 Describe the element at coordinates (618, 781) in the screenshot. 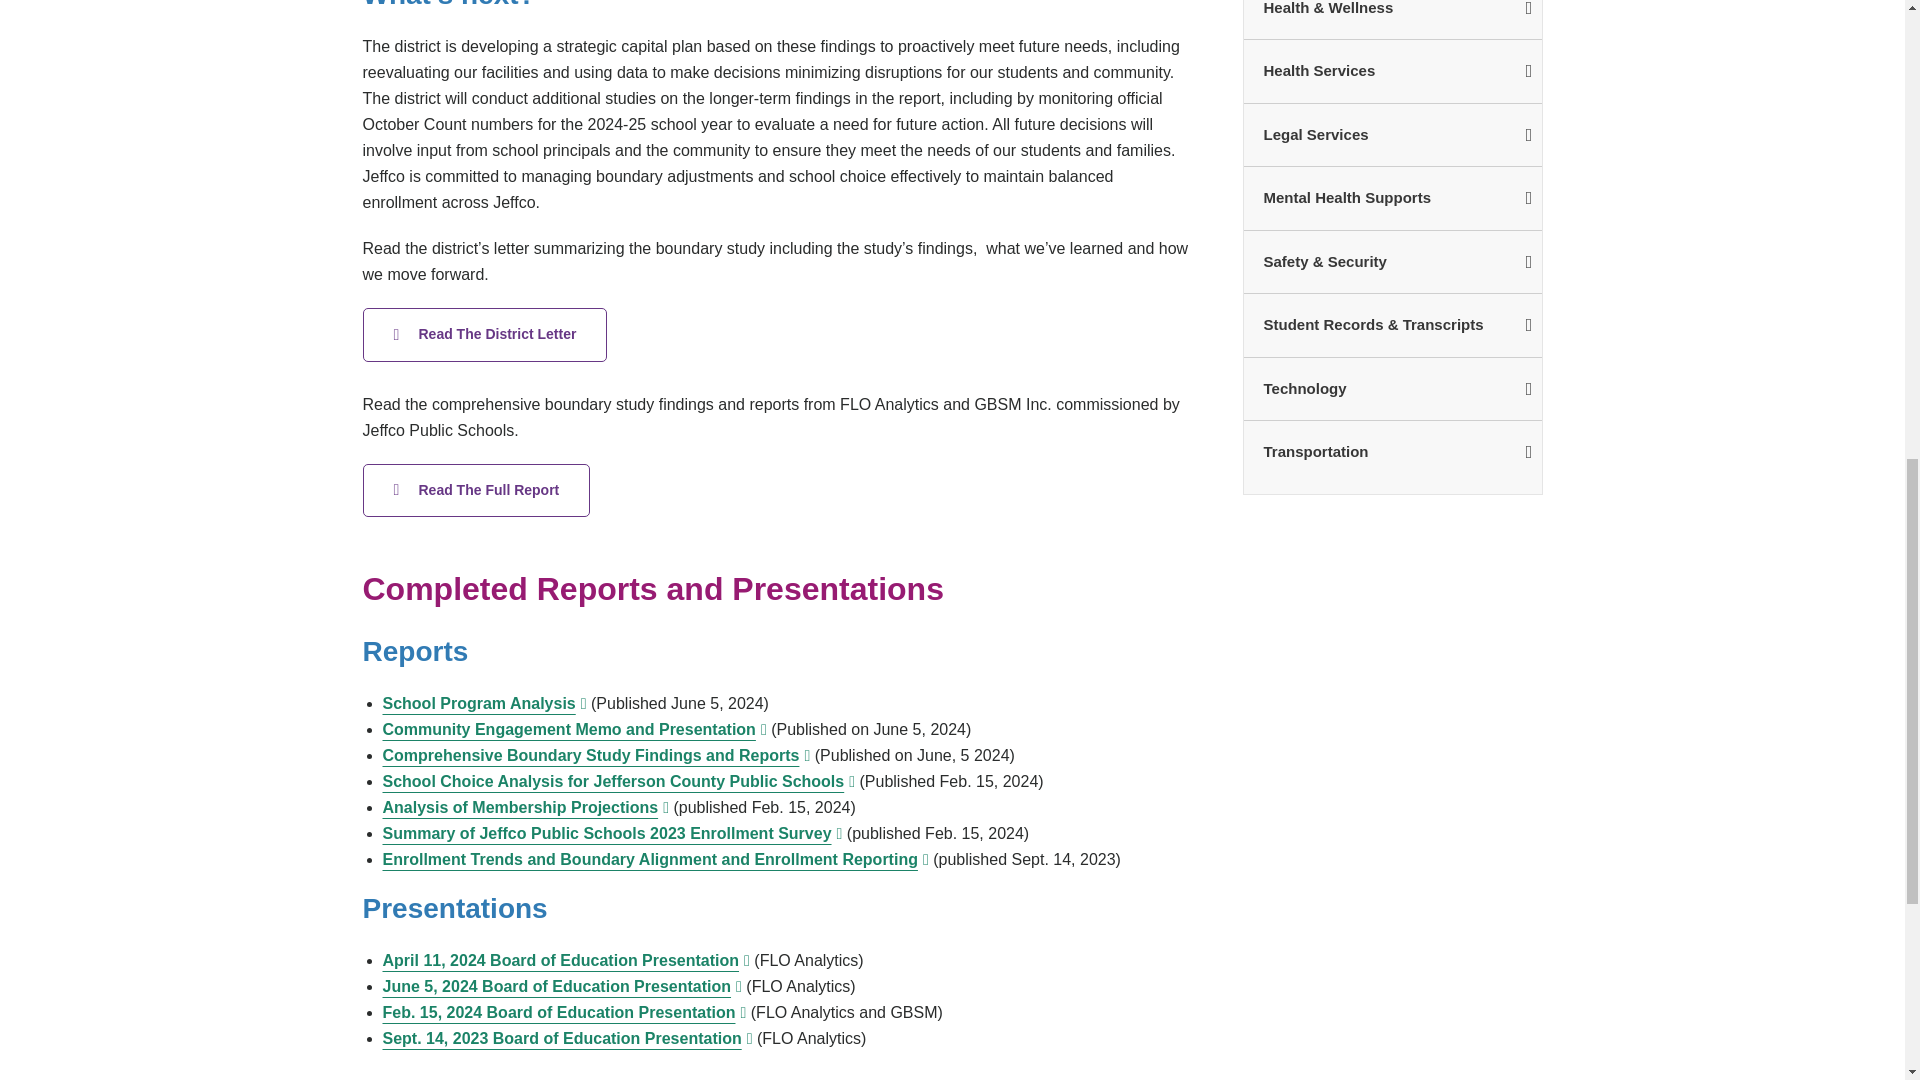

I see `BoardDocs opens in a new tab` at that location.